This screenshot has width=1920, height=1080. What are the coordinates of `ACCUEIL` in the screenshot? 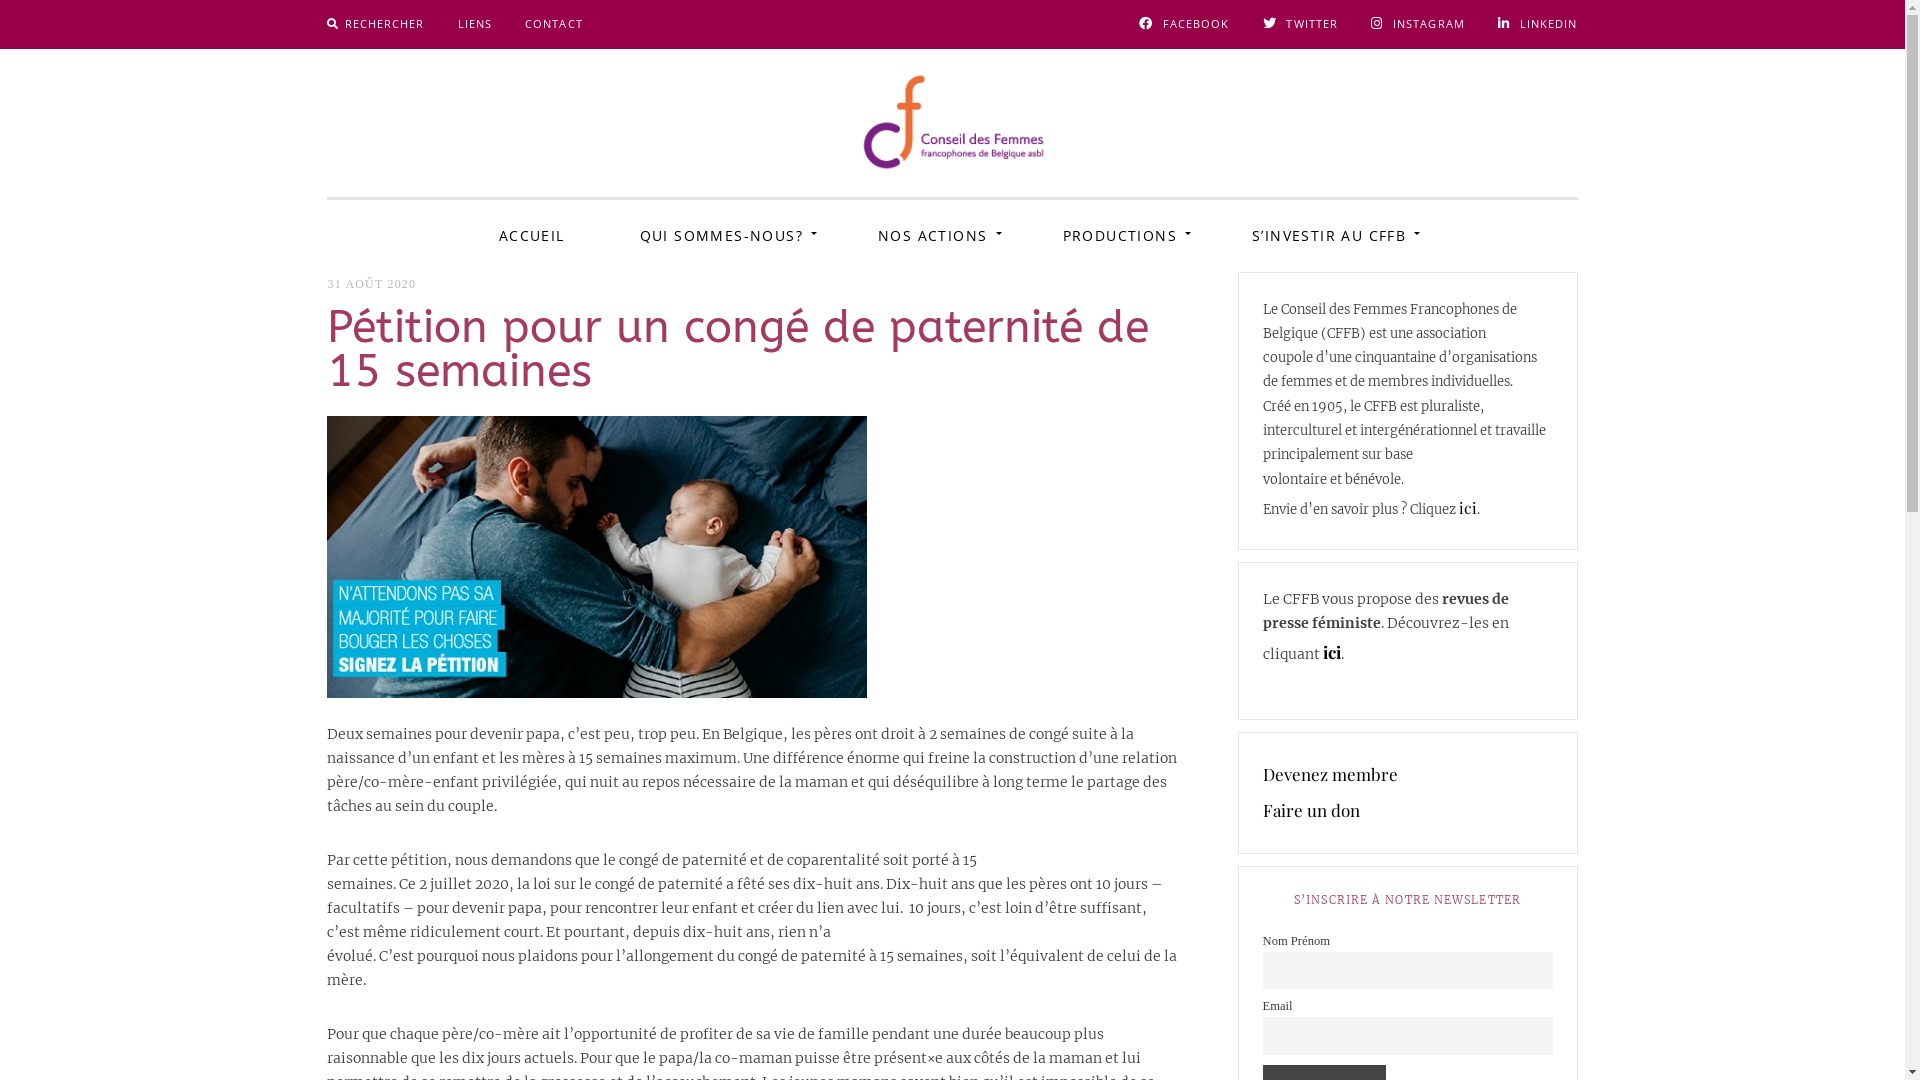 It's located at (532, 236).